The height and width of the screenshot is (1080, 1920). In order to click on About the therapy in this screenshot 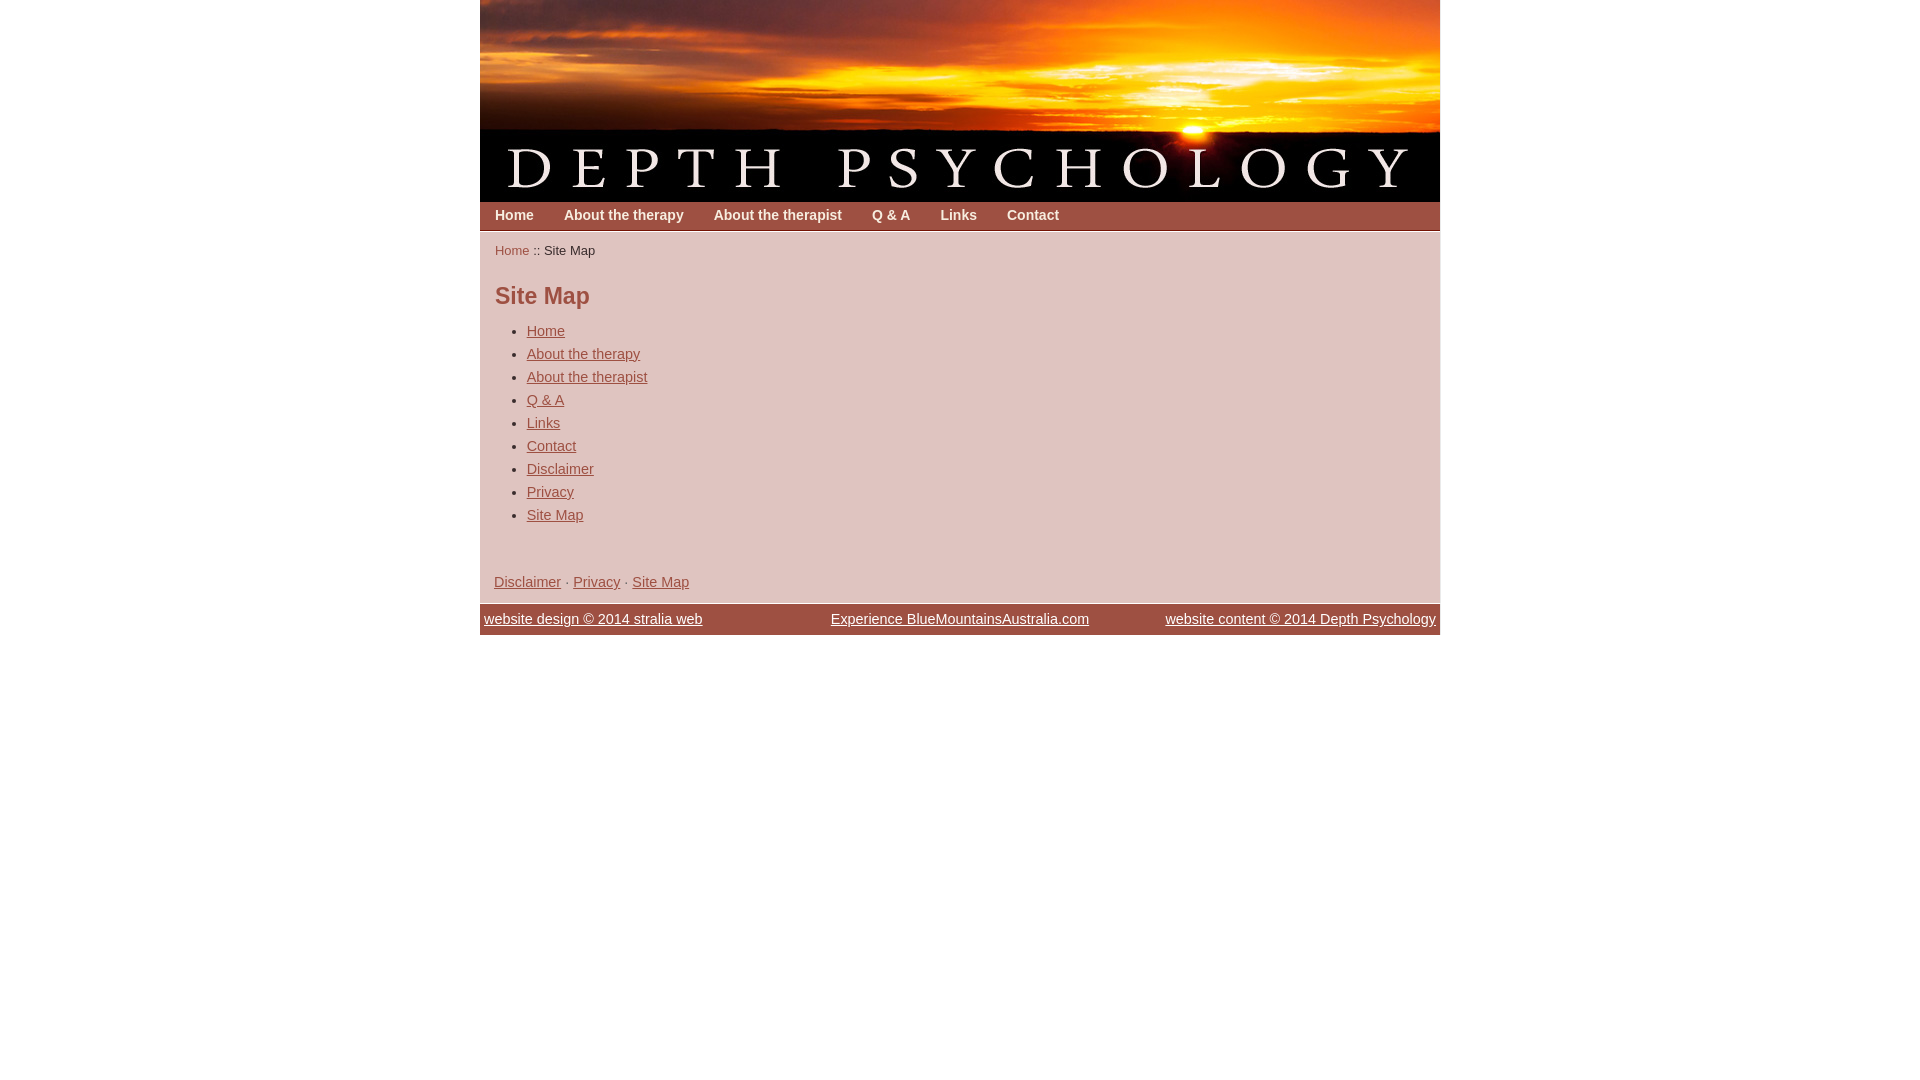, I will do `click(624, 215)`.